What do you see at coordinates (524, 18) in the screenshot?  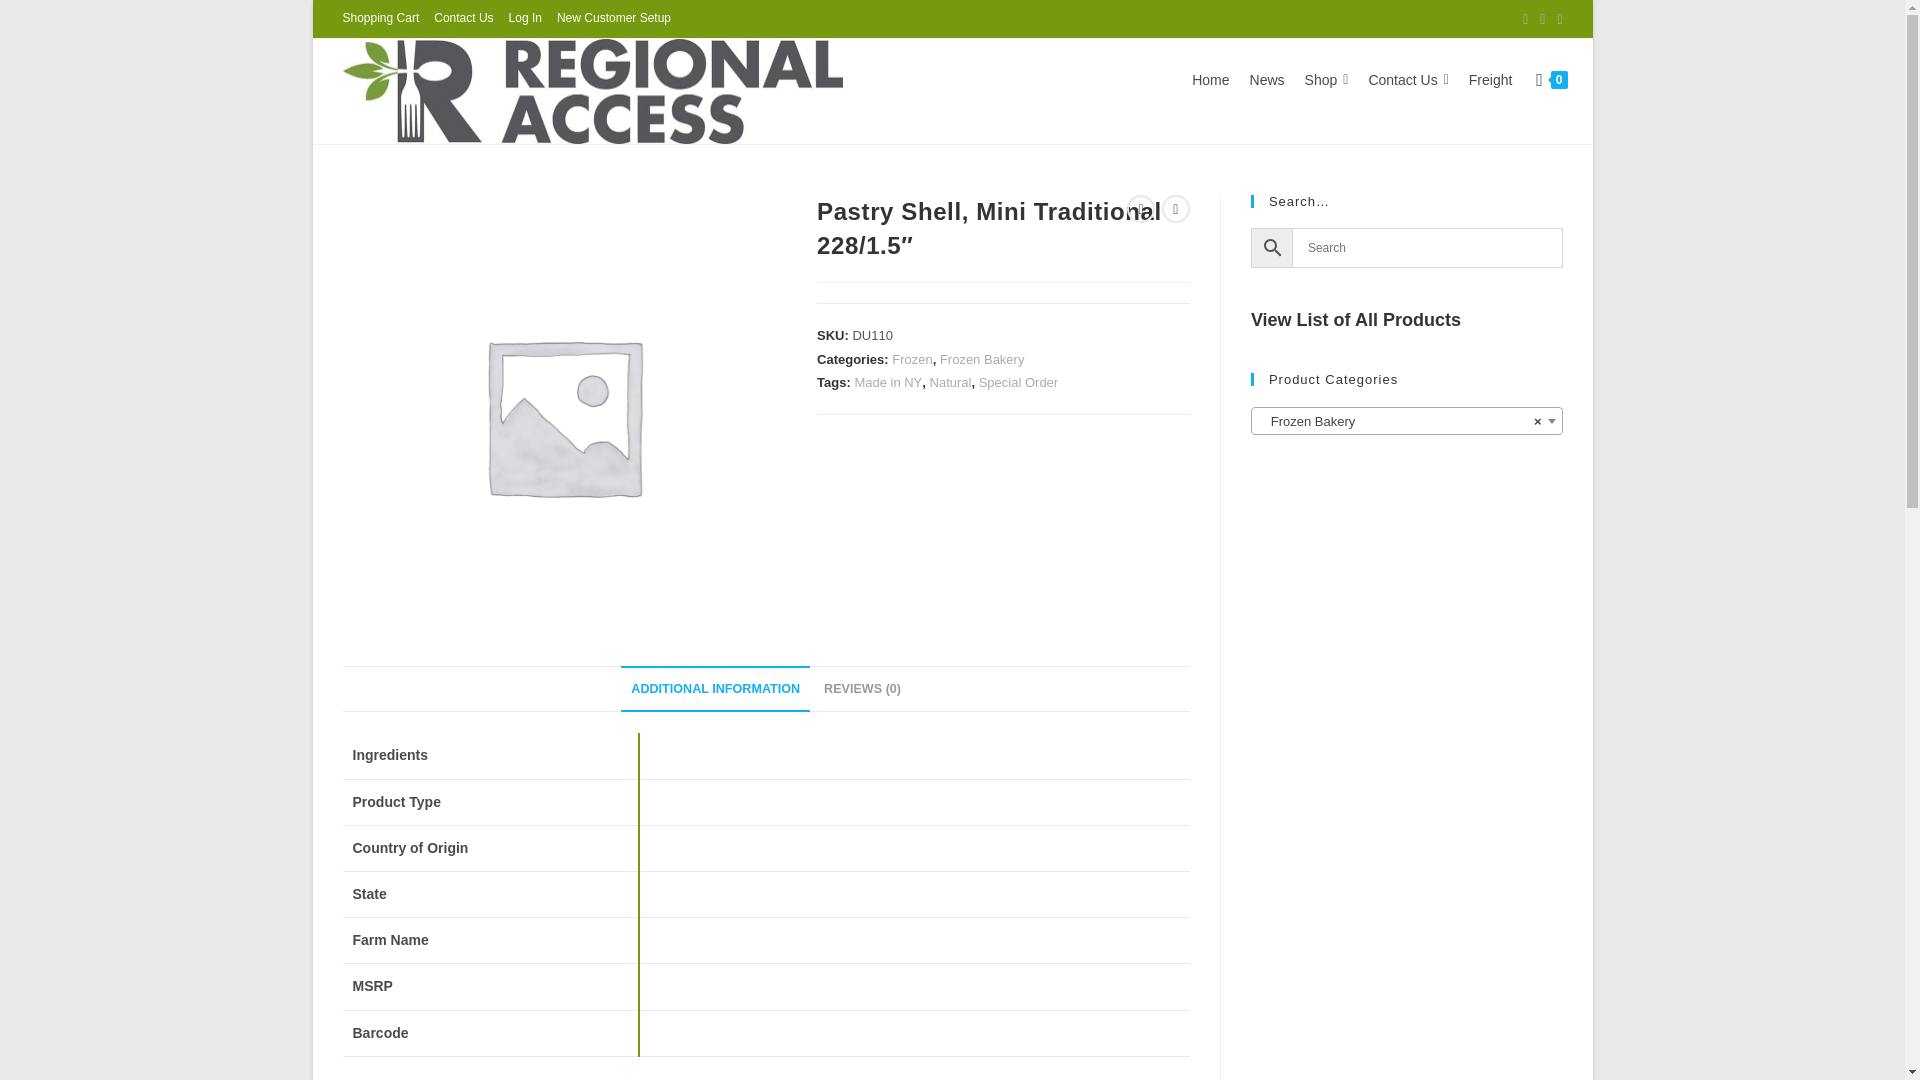 I see `Log In` at bounding box center [524, 18].